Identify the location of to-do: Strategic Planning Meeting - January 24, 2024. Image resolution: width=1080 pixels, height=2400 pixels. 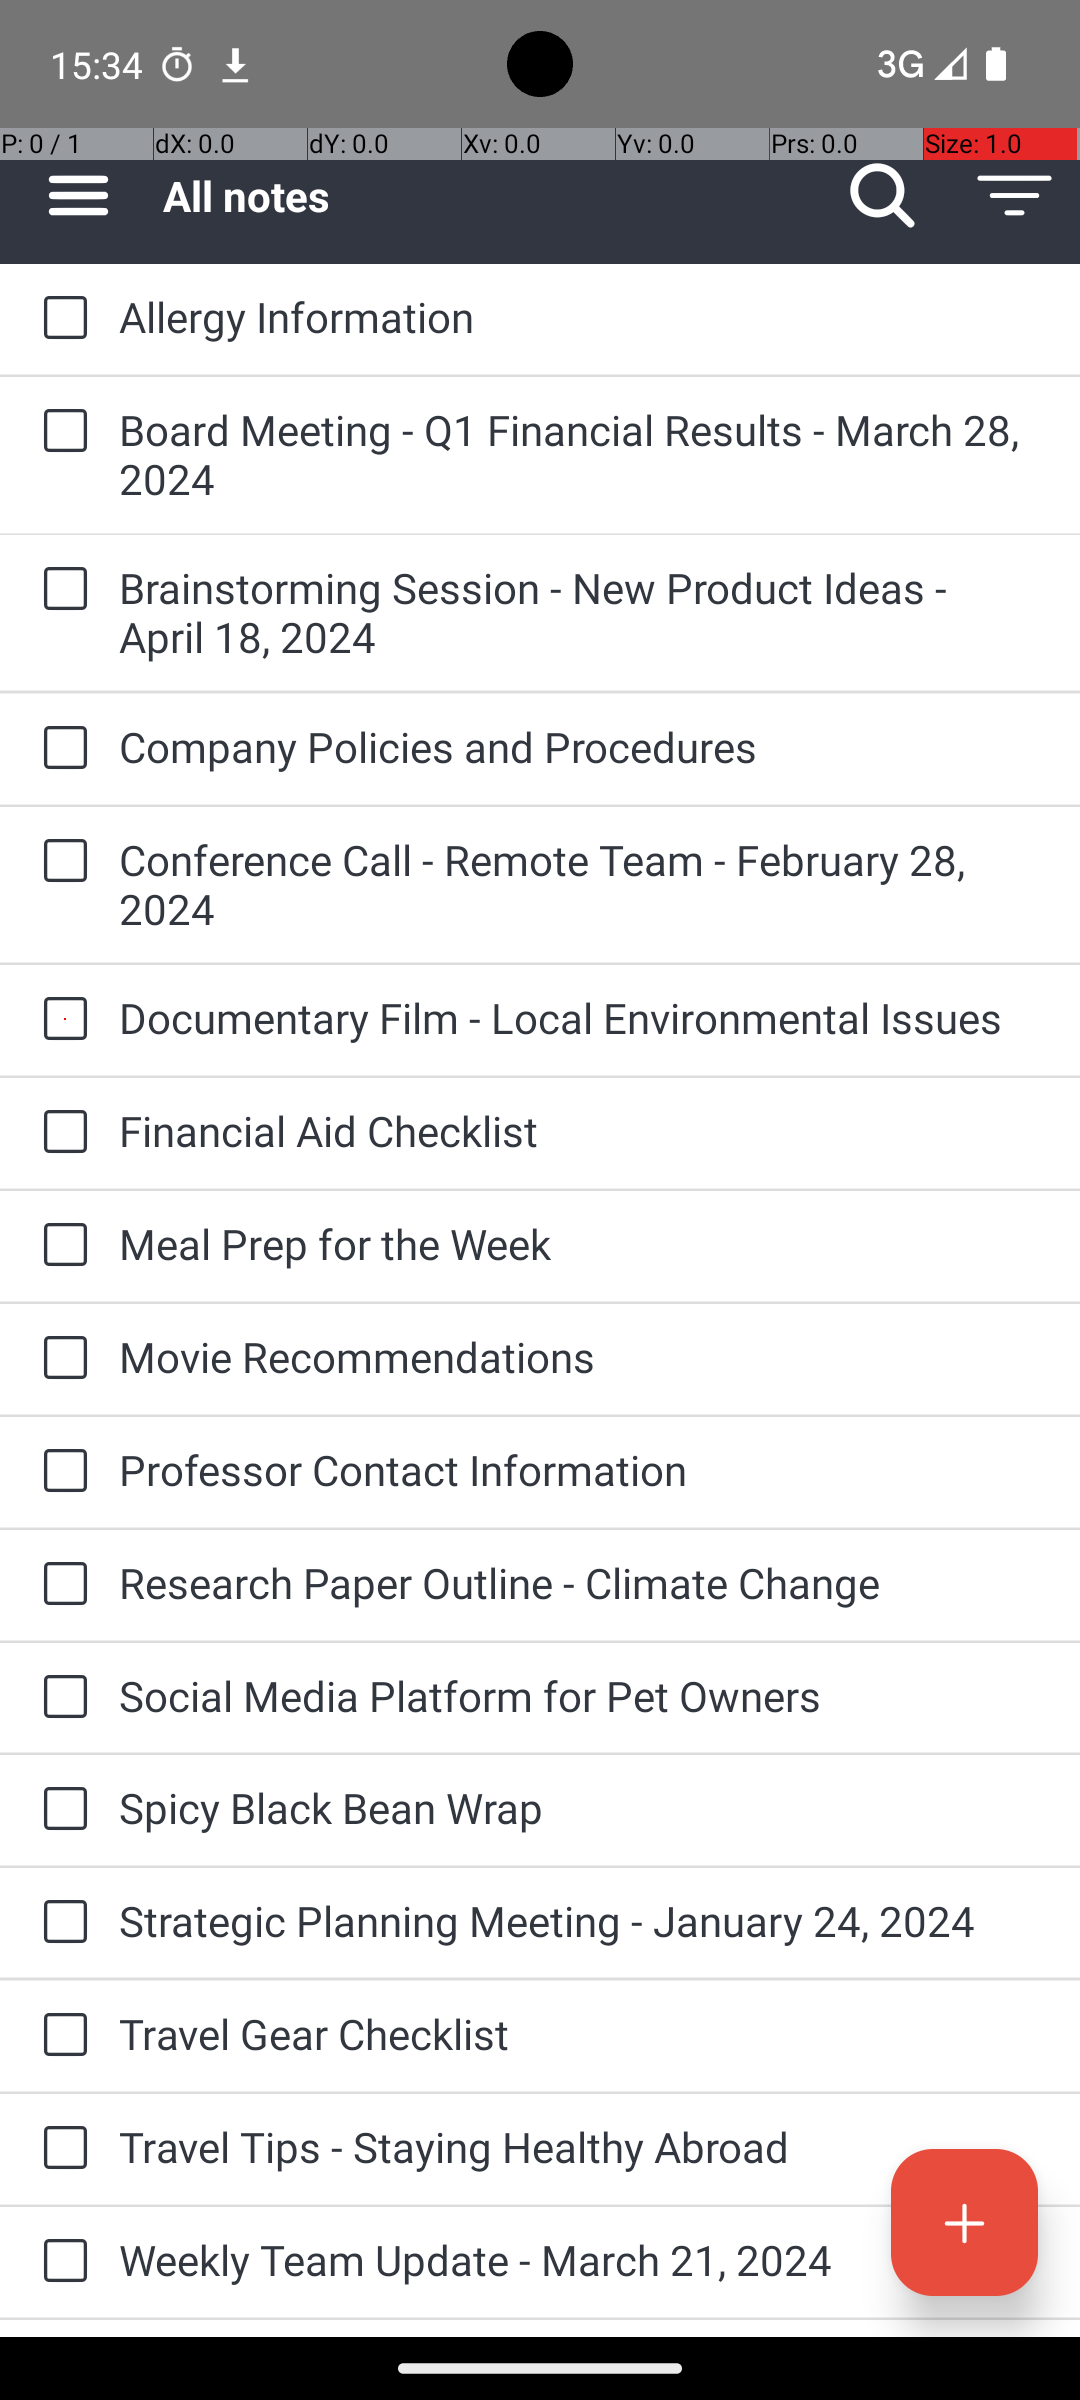
(60, 1923).